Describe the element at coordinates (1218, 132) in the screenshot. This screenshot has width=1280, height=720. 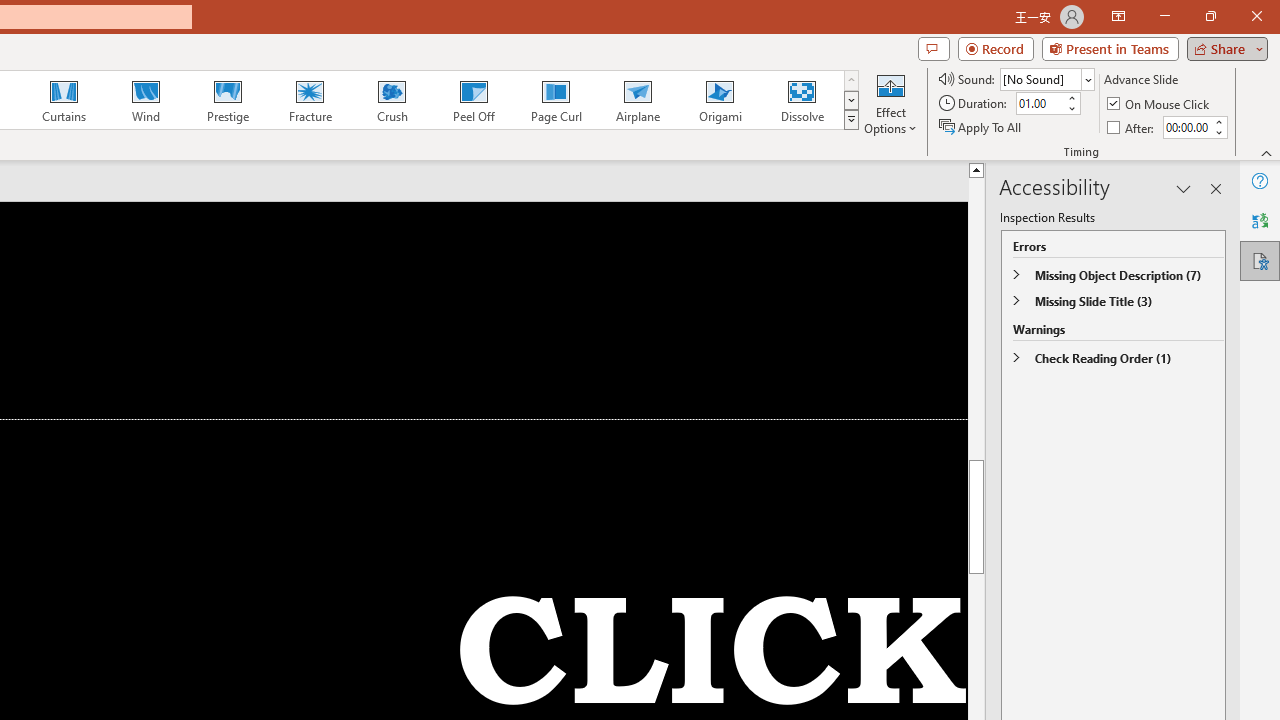
I see `Less` at that location.